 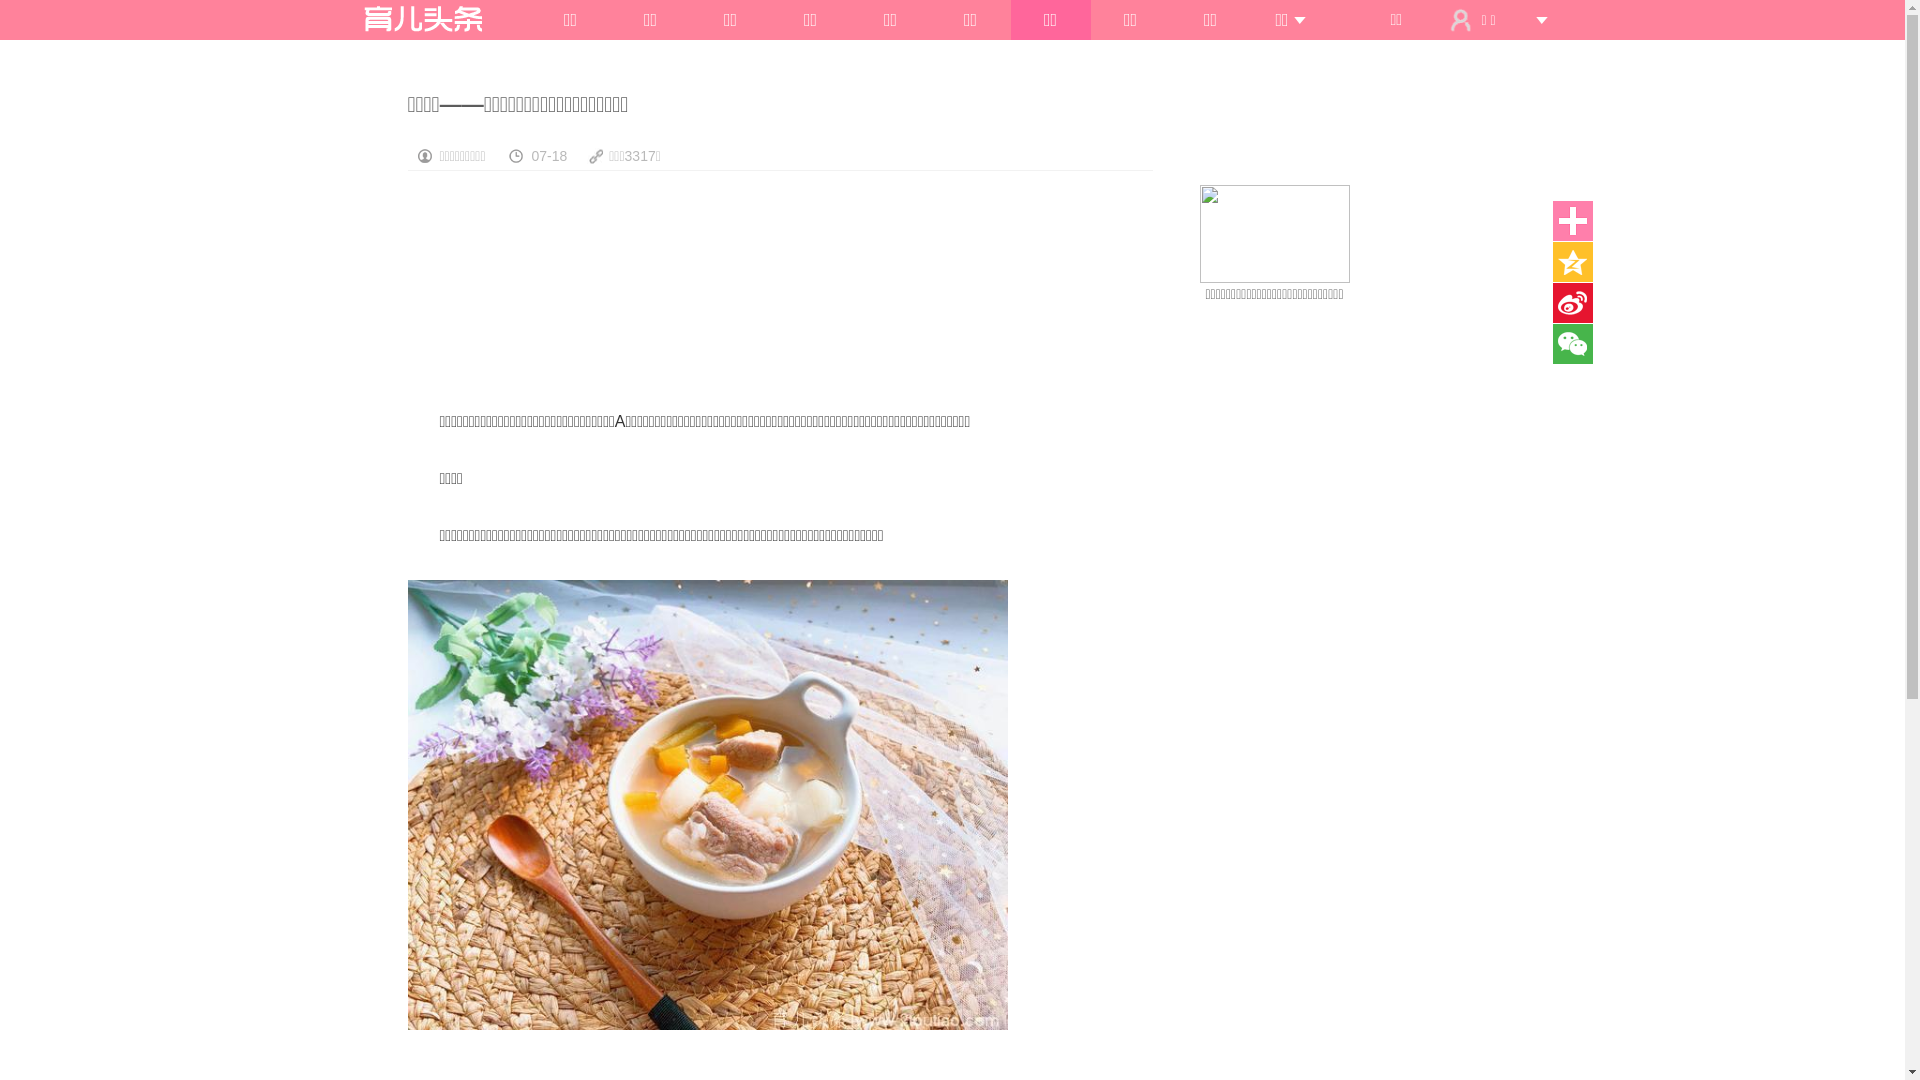 I want to click on Advertisement, so click(x=1360, y=494).